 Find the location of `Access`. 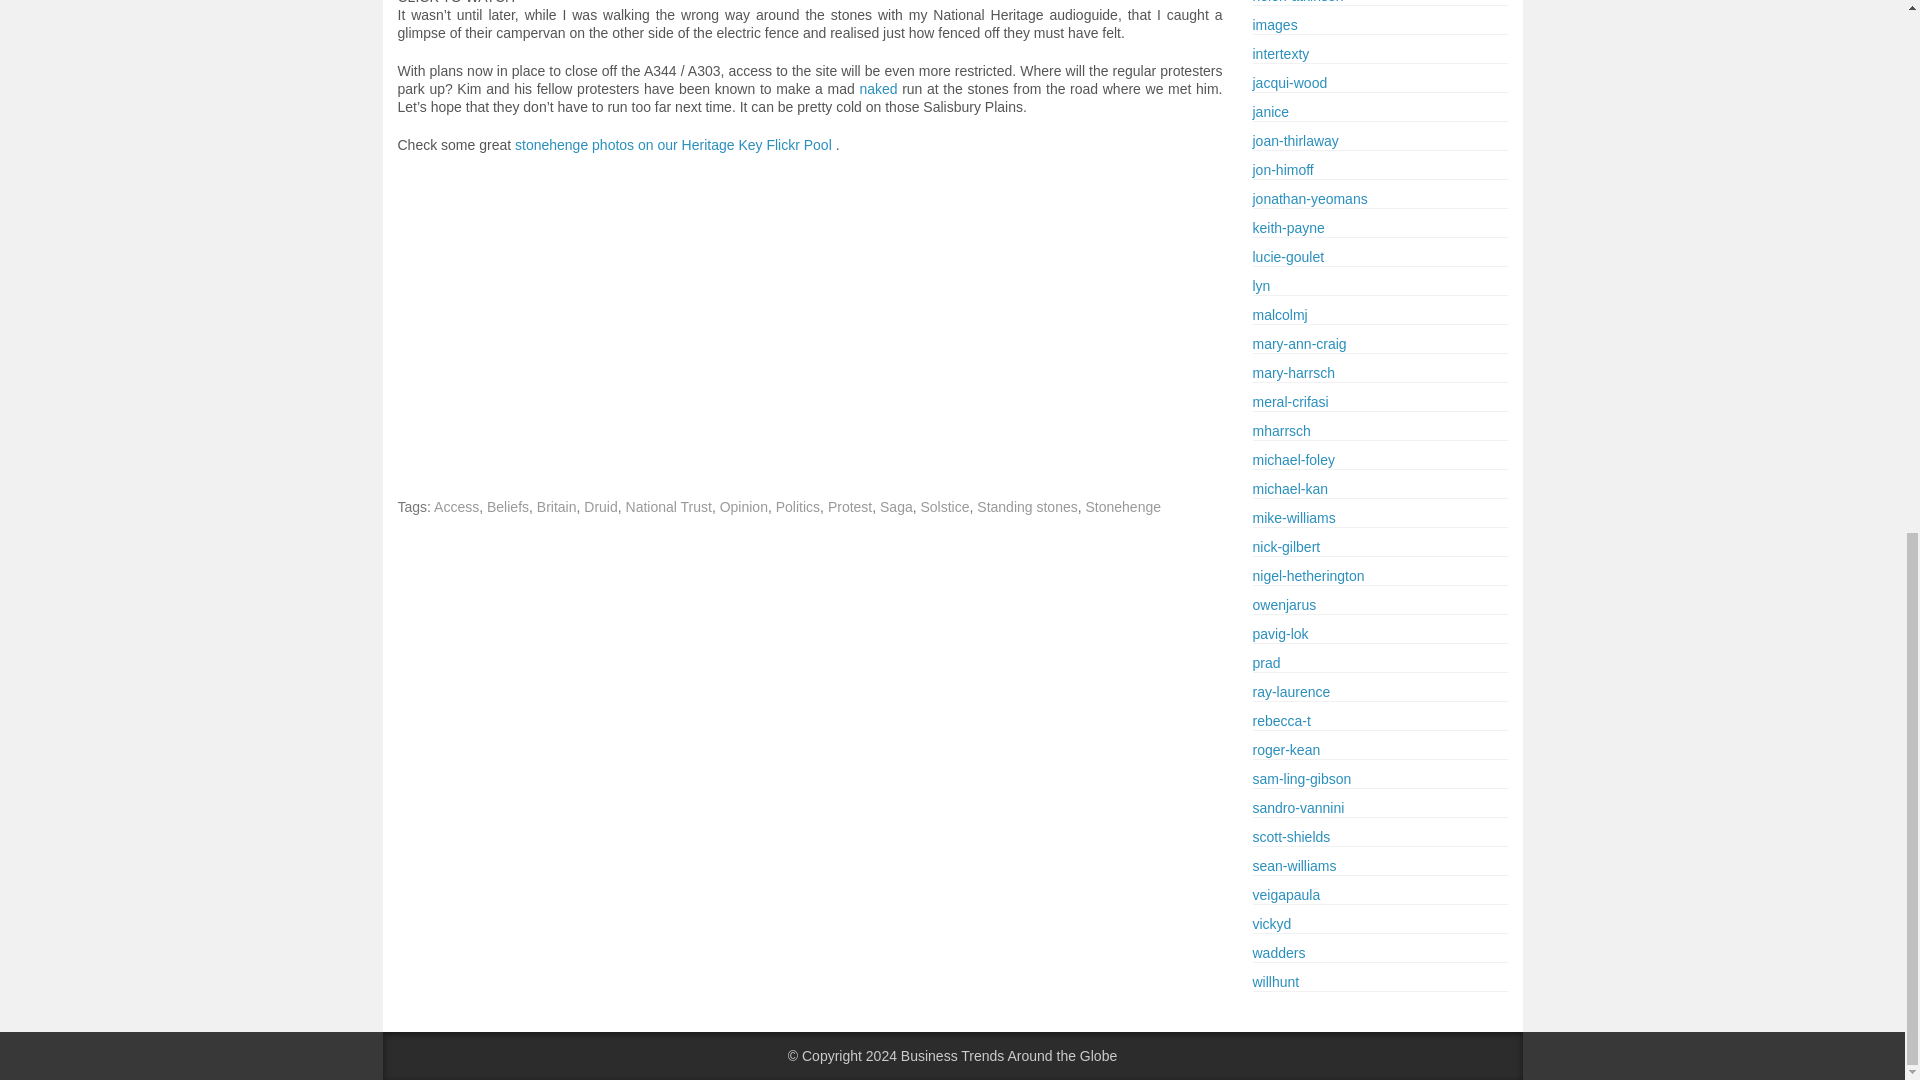

Access is located at coordinates (456, 506).